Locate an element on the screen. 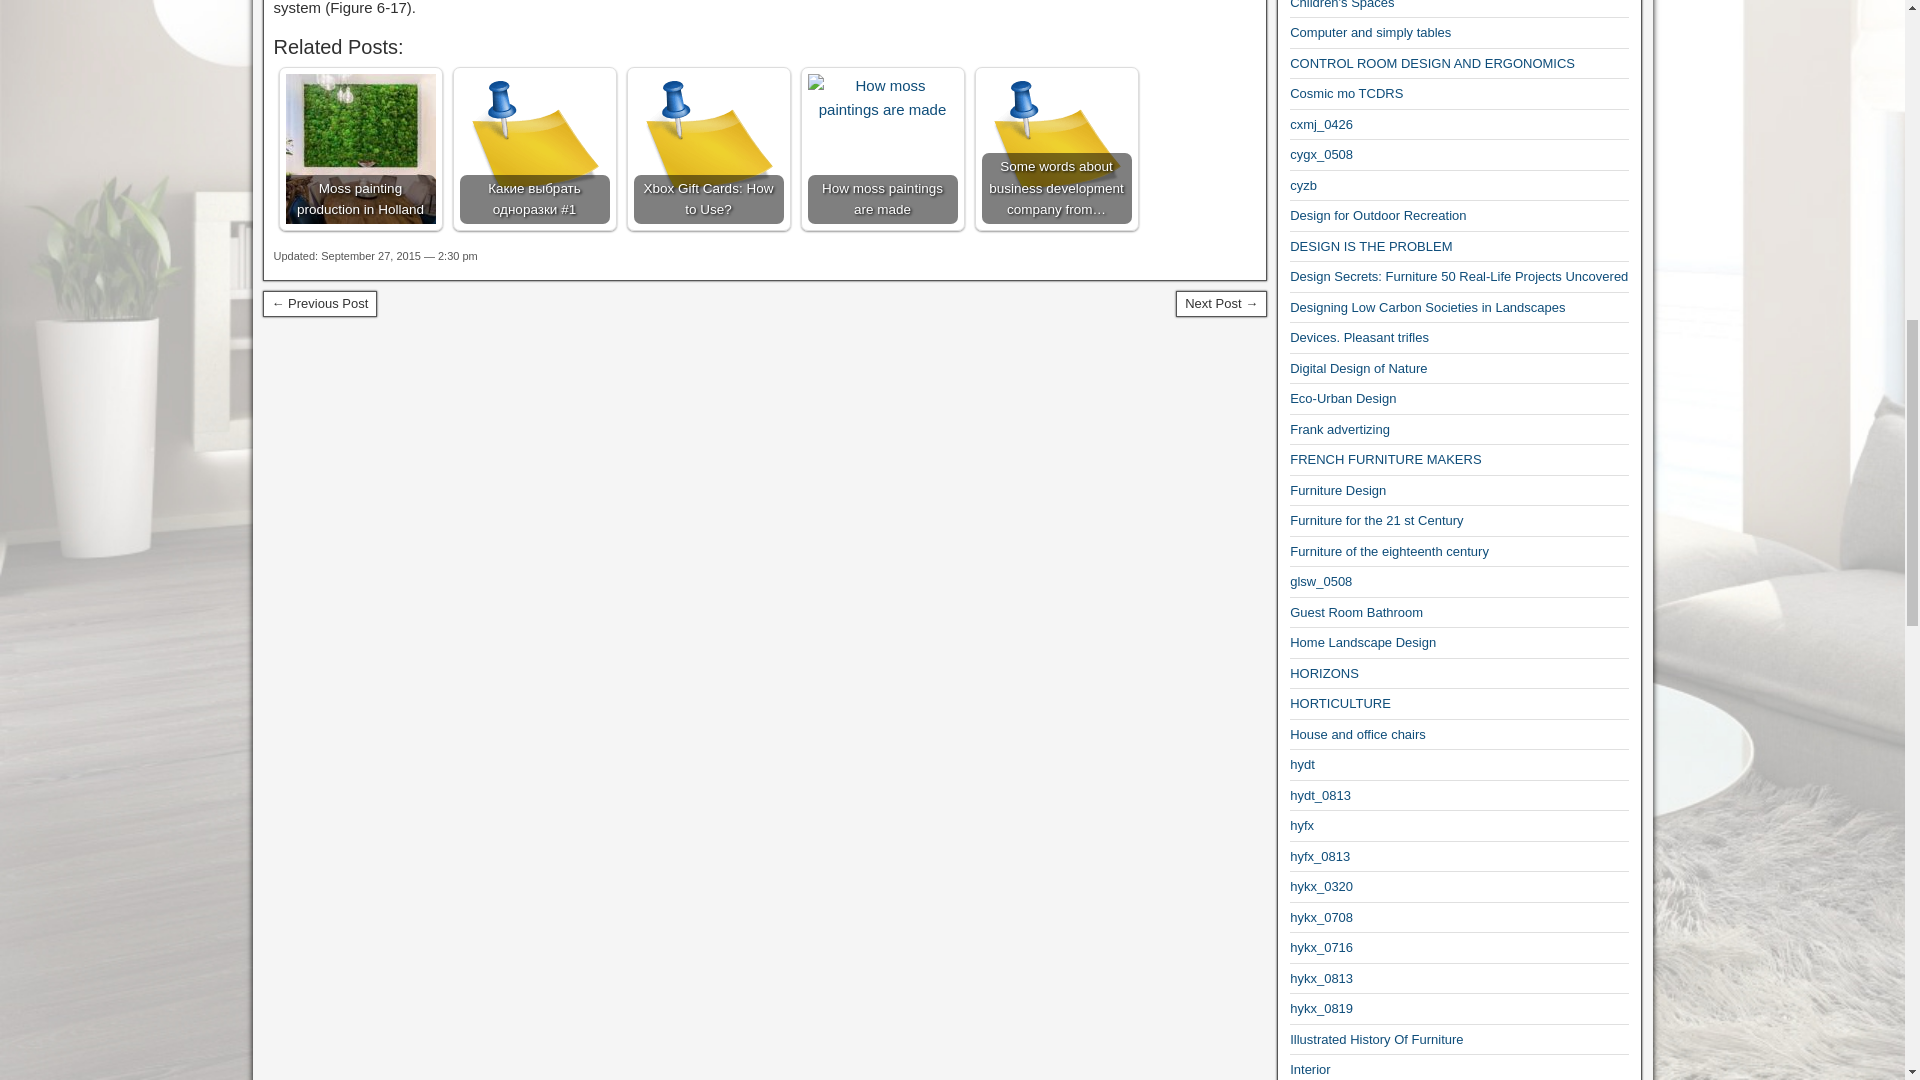  How moss paintings are made is located at coordinates (883, 98).